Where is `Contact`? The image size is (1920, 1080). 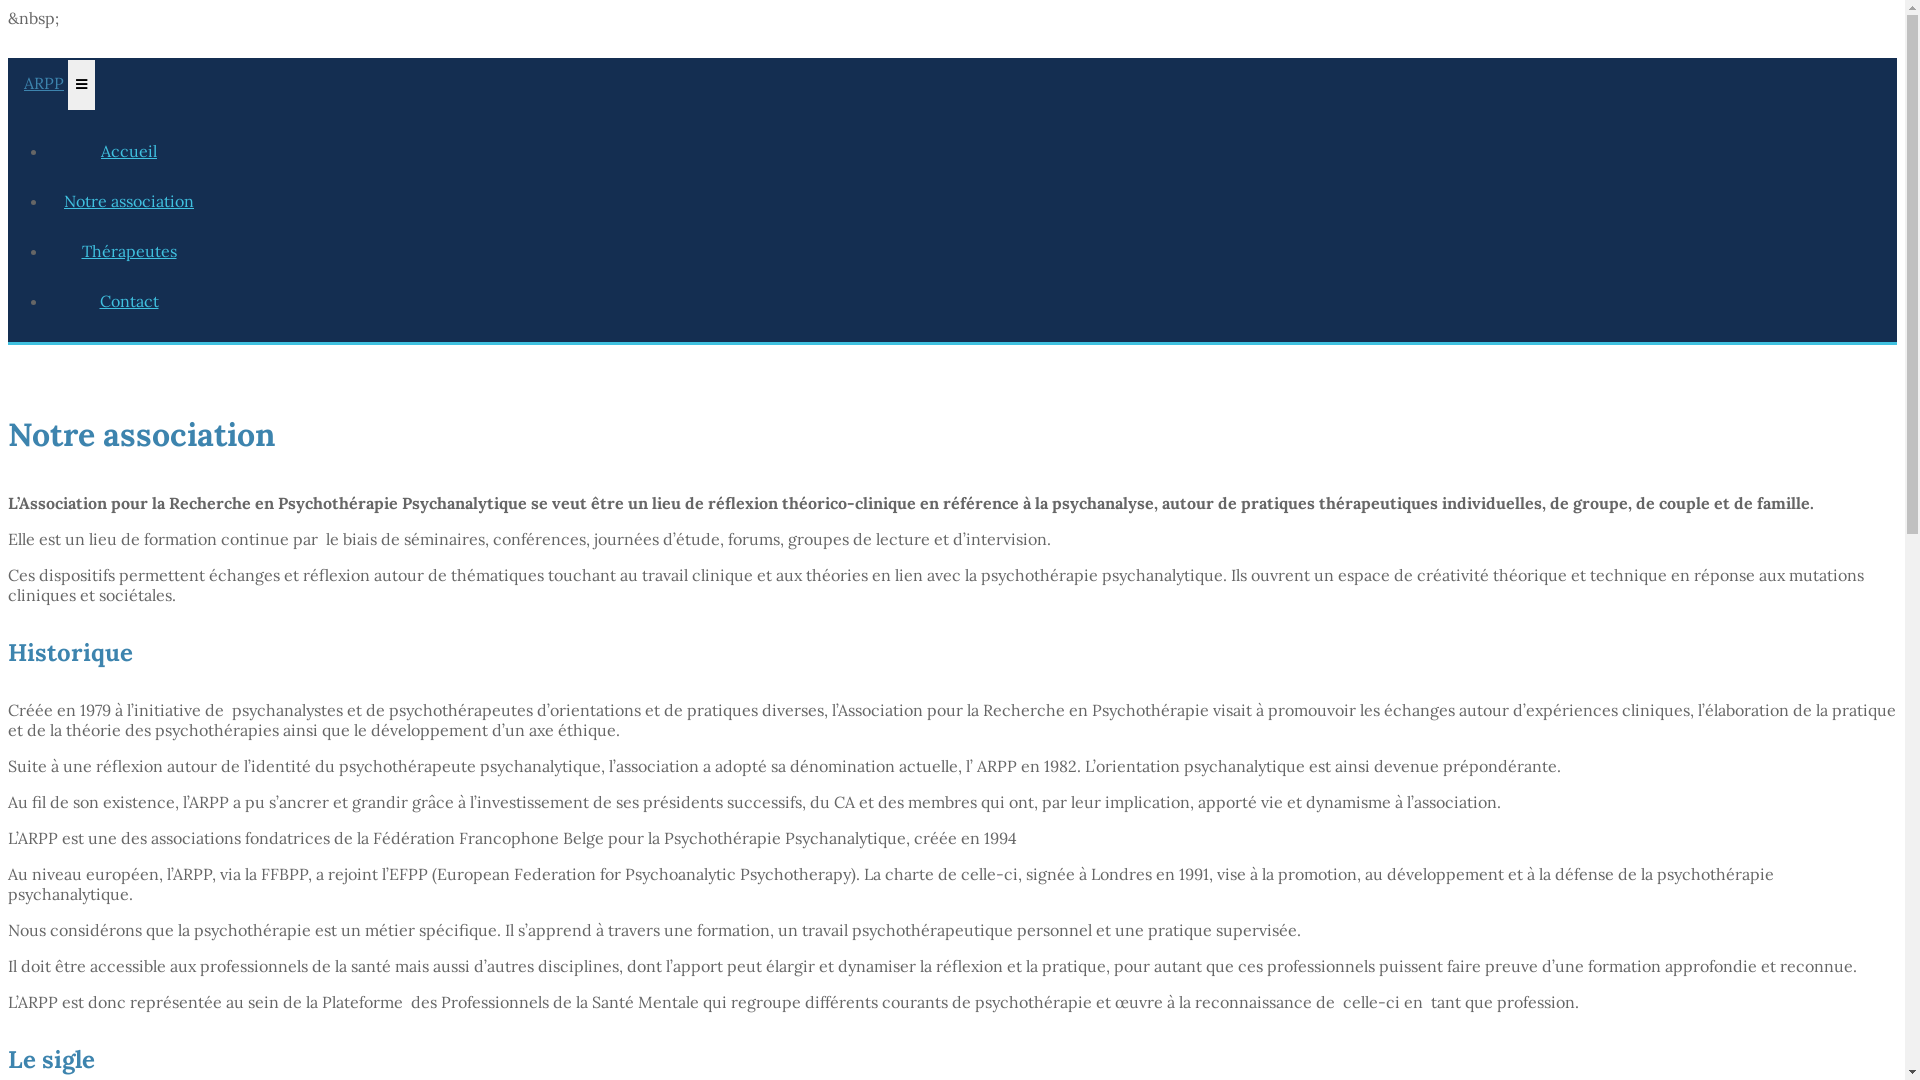 Contact is located at coordinates (129, 301).